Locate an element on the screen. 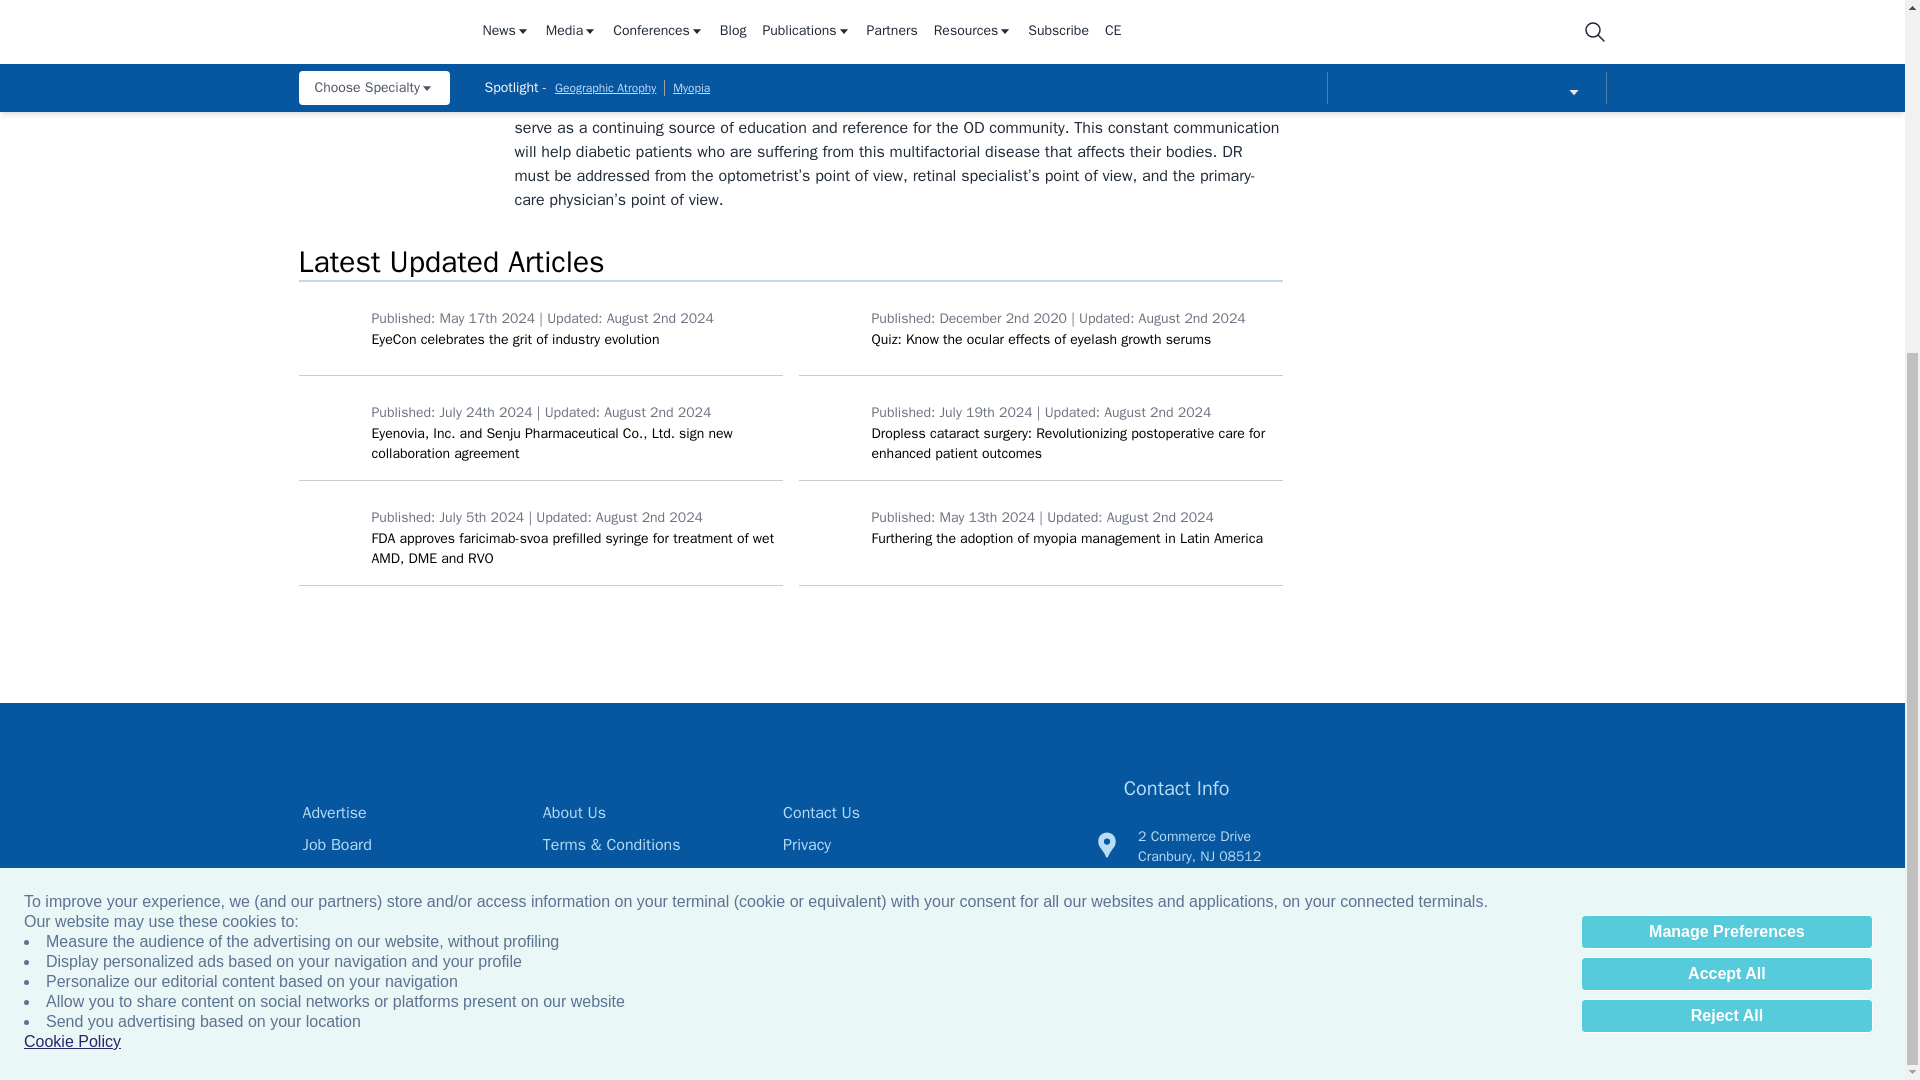  Quiz: Know the ocular effects of eyelash growth serums is located at coordinates (830, 327).